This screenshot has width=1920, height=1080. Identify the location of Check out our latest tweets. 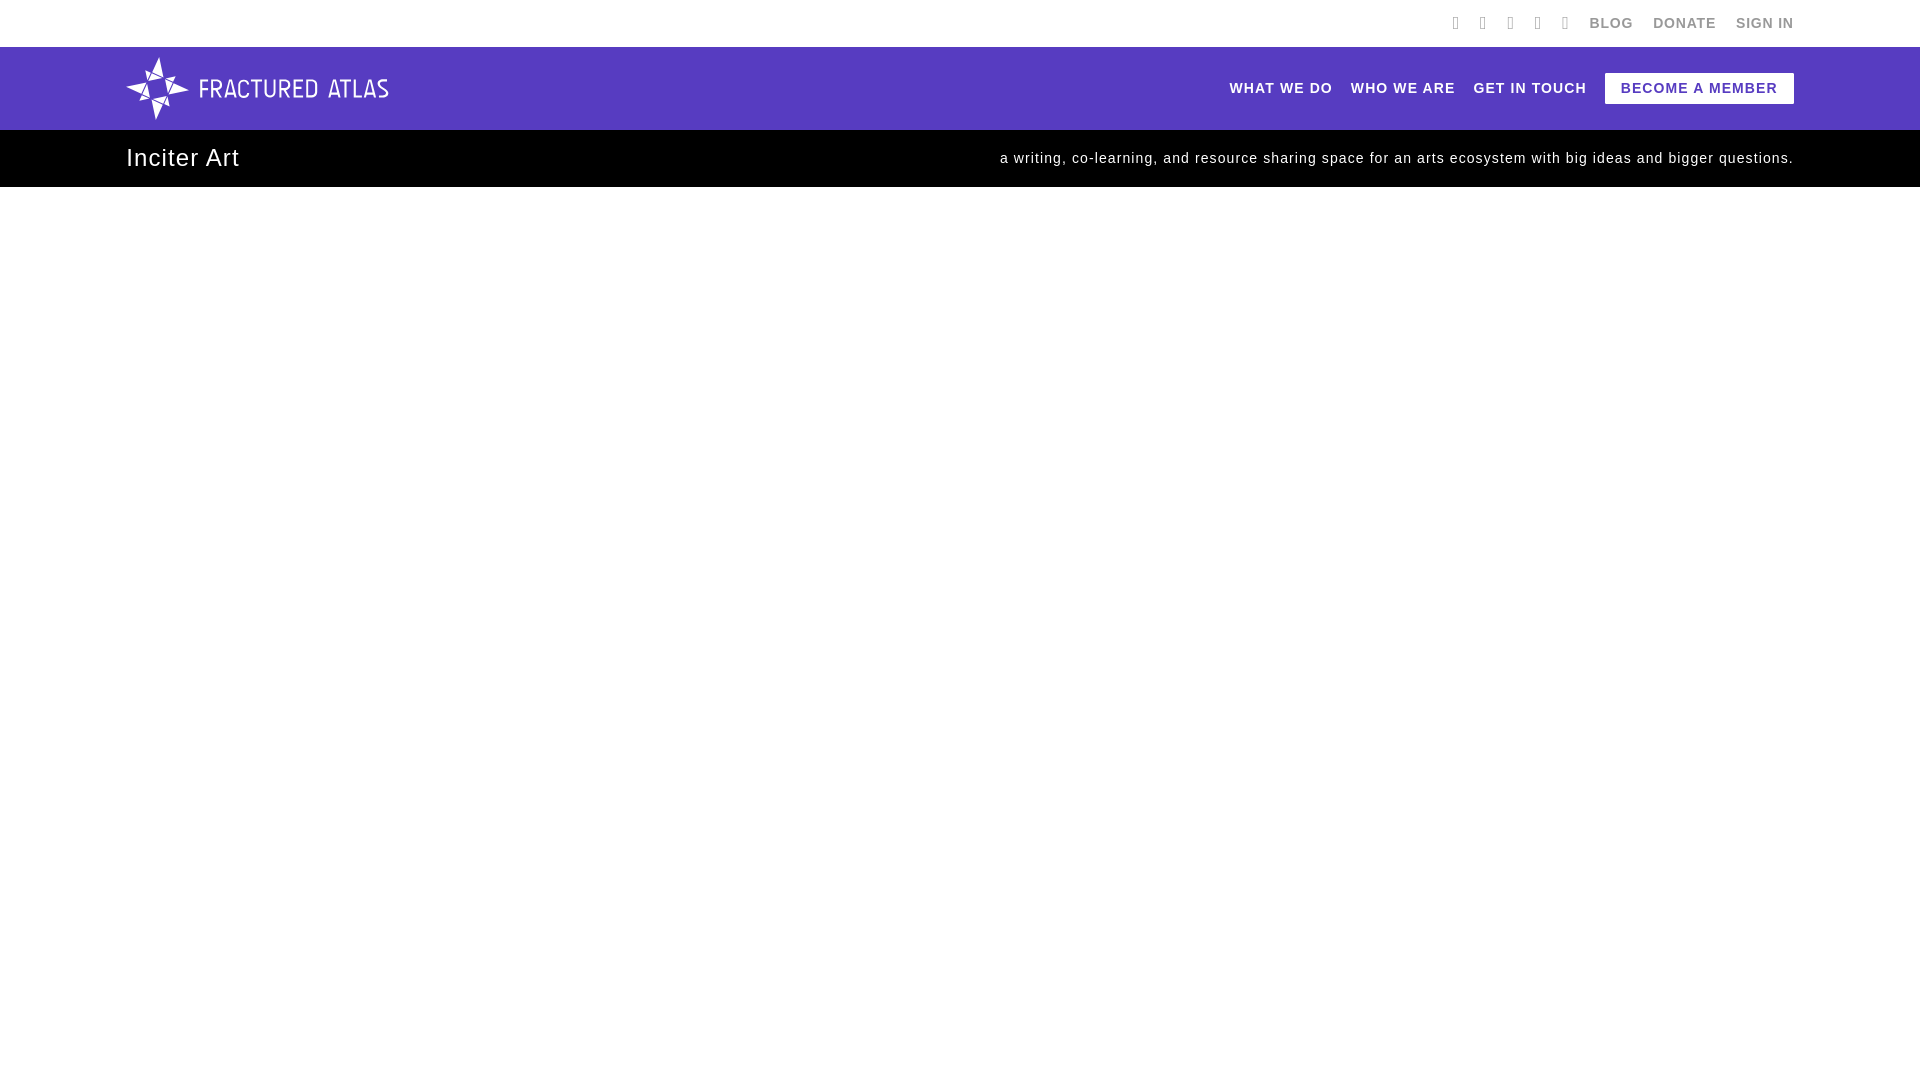
(1484, 22).